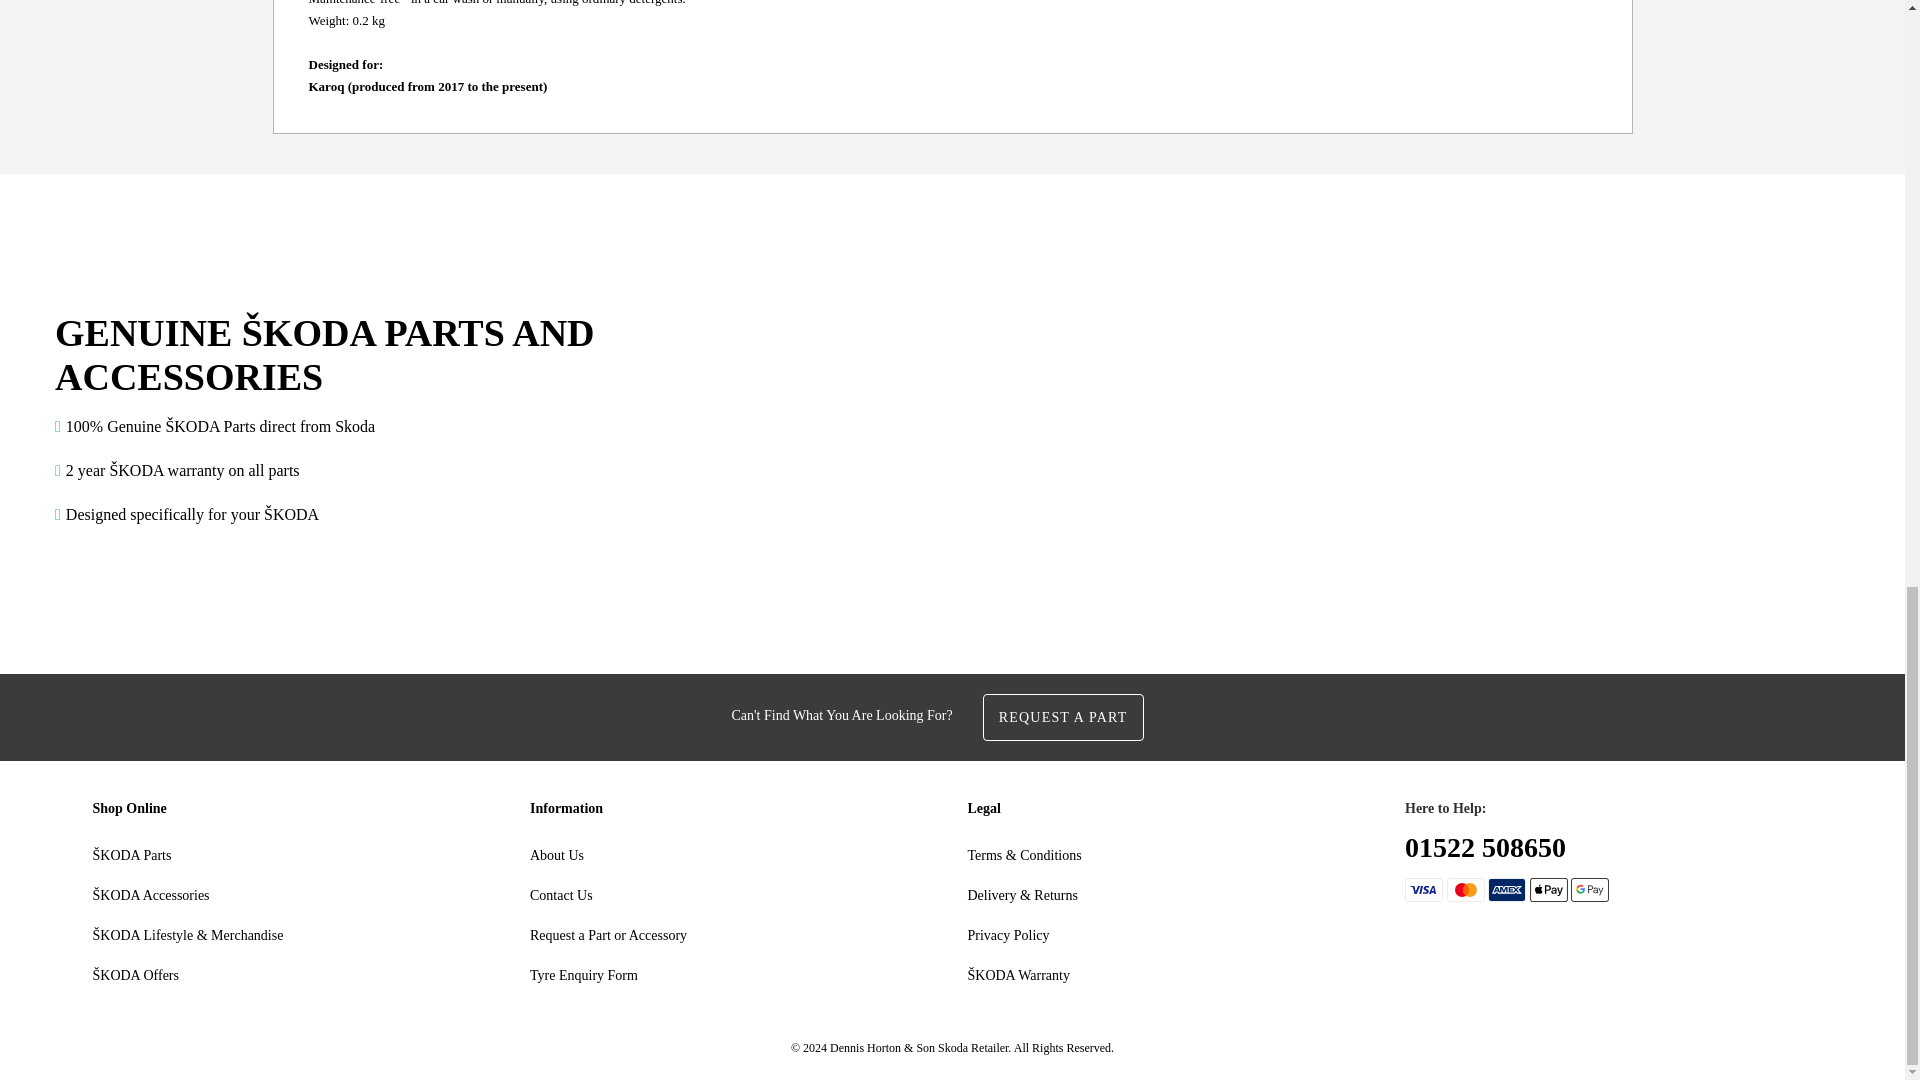 The image size is (1920, 1080). Describe the element at coordinates (1464, 890) in the screenshot. I see `Mastercard` at that location.